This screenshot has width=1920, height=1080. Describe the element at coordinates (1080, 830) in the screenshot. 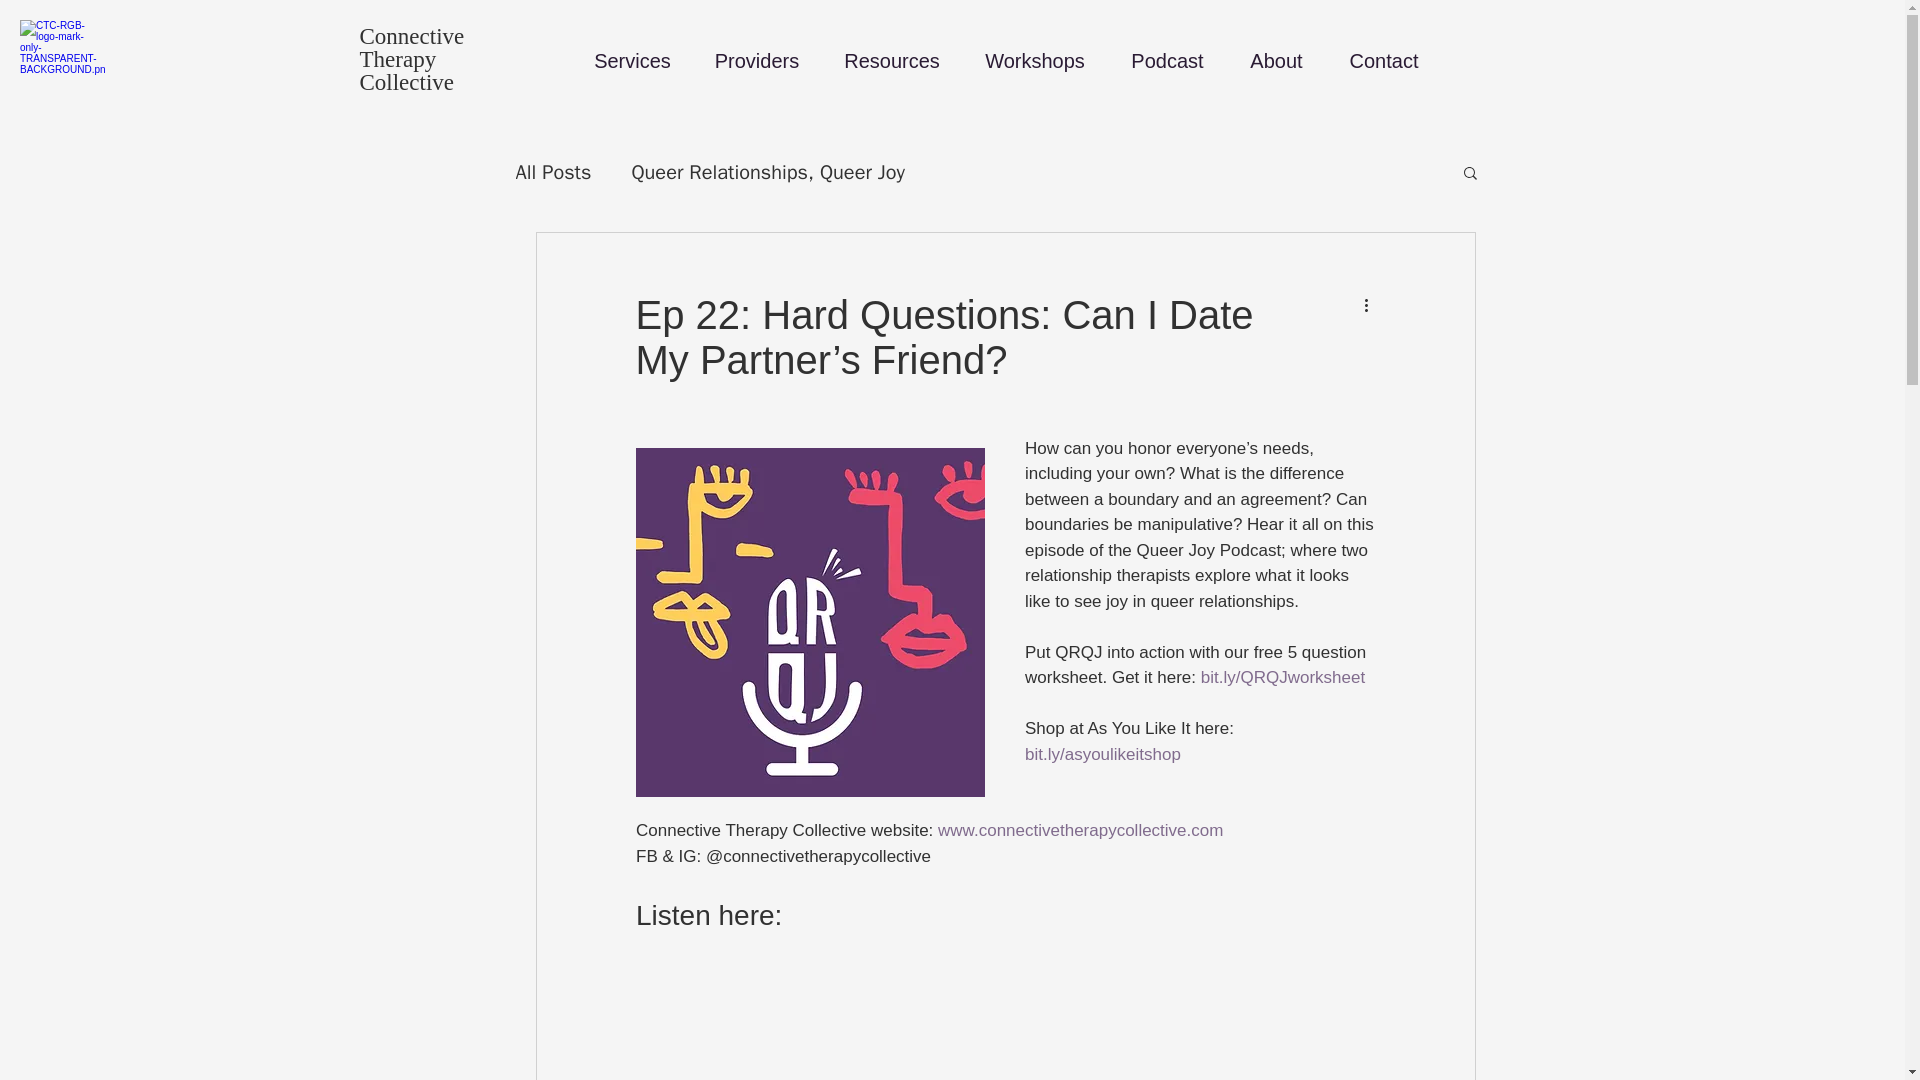

I see `www.connectivetherapycollective.com` at that location.